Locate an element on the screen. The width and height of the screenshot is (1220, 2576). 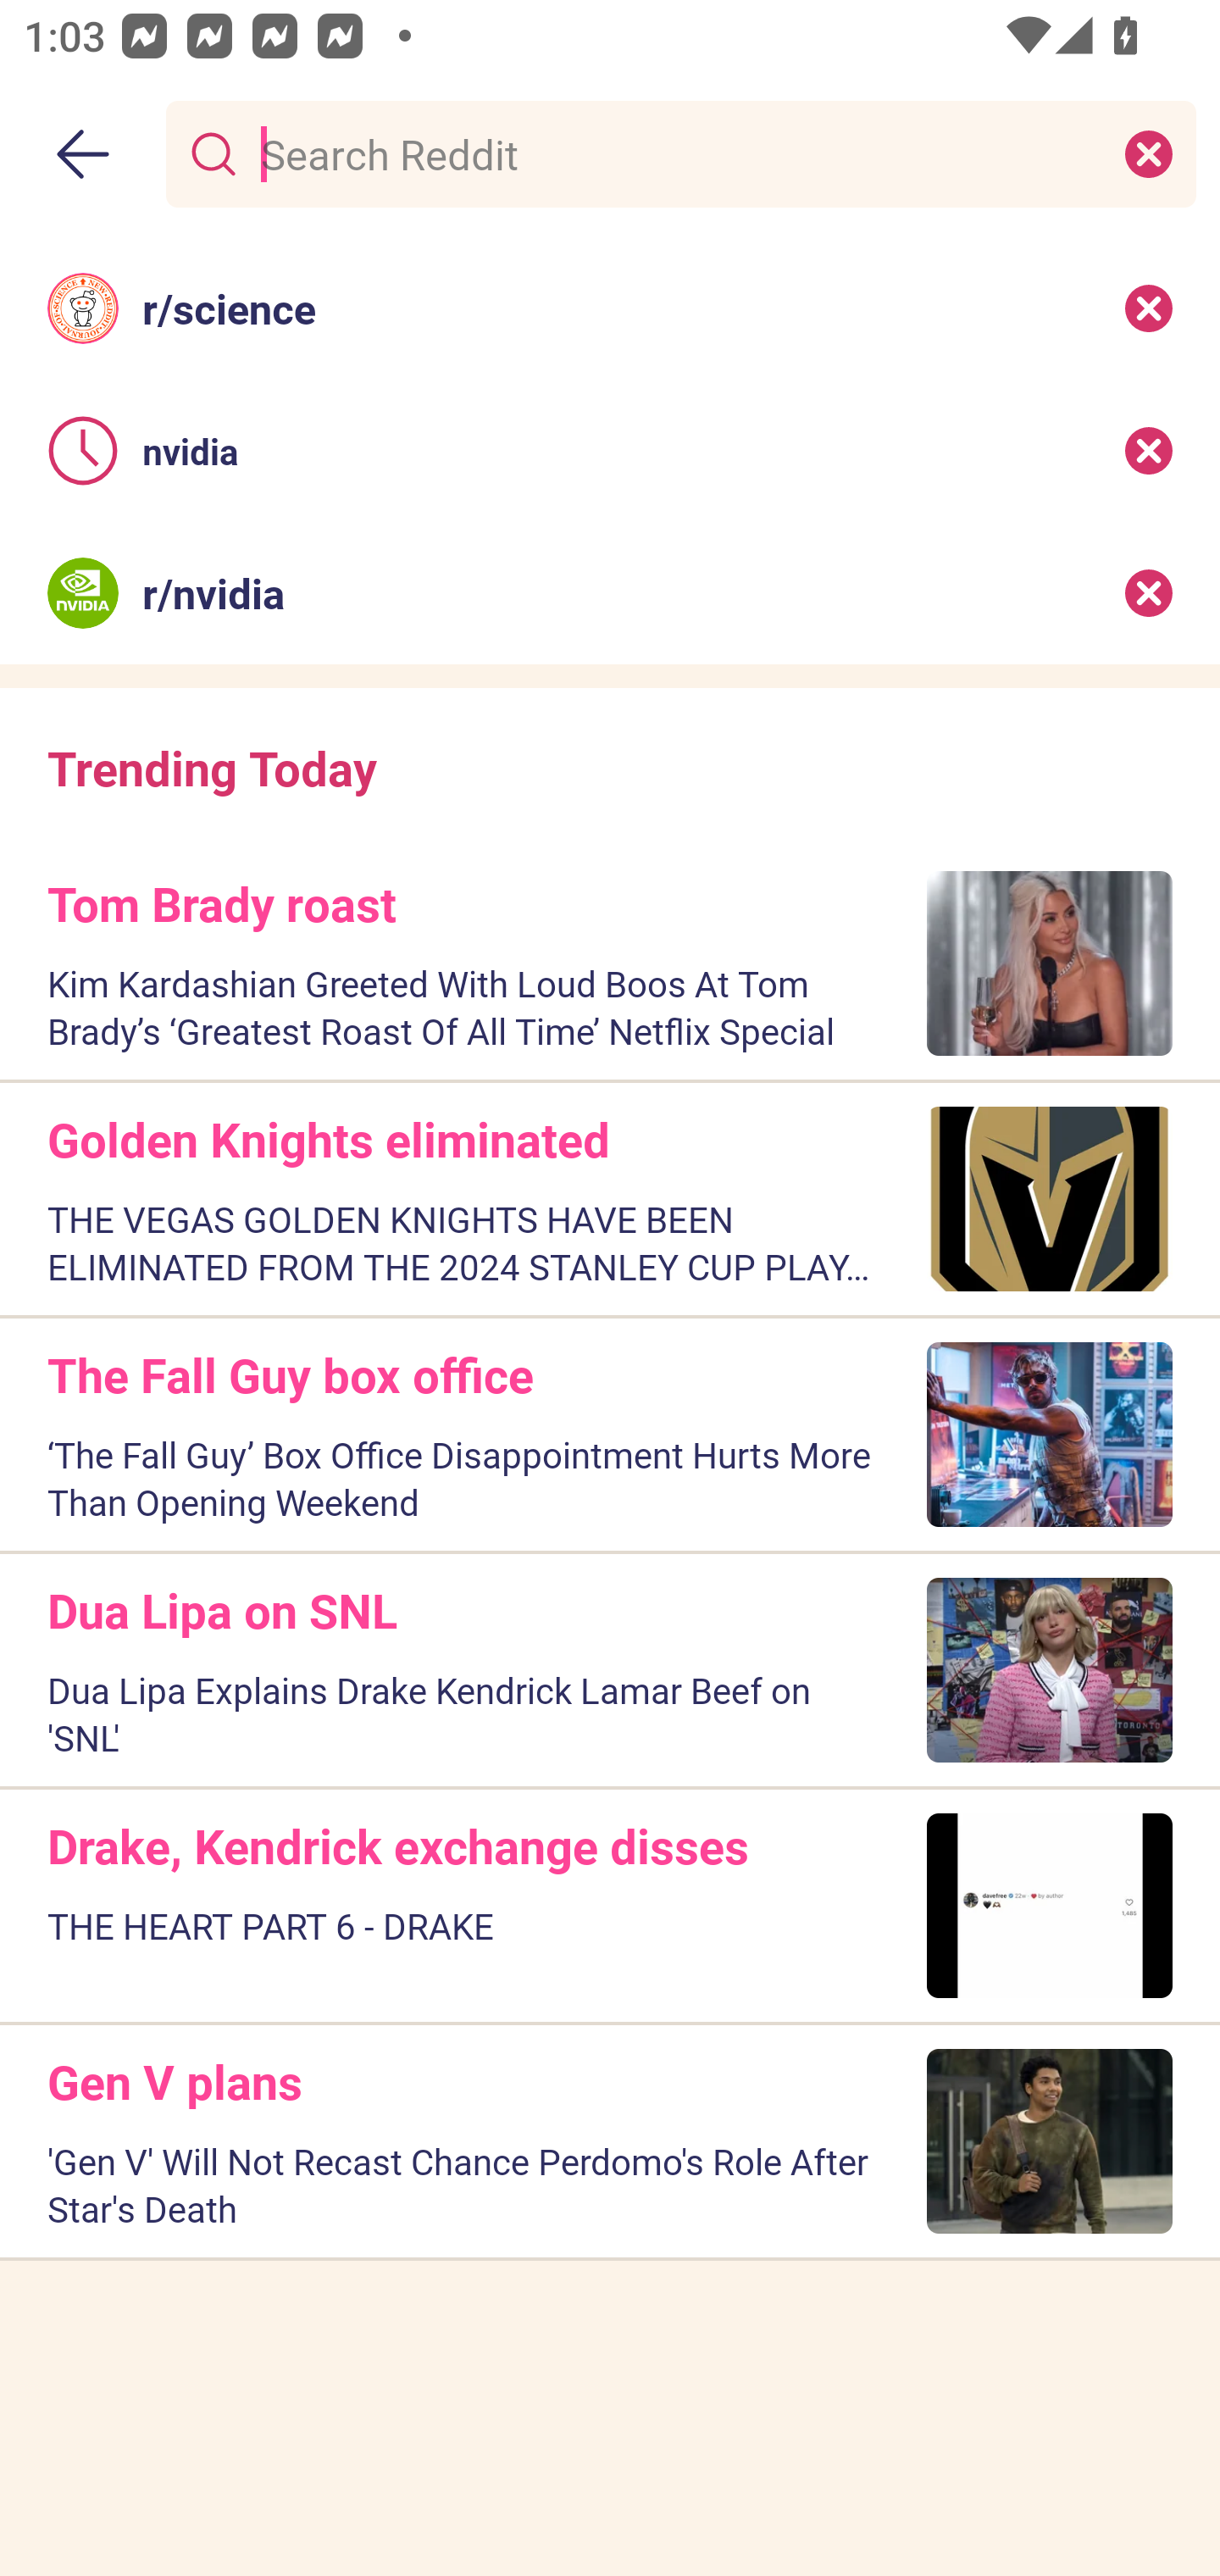
Remove is located at coordinates (1149, 307).